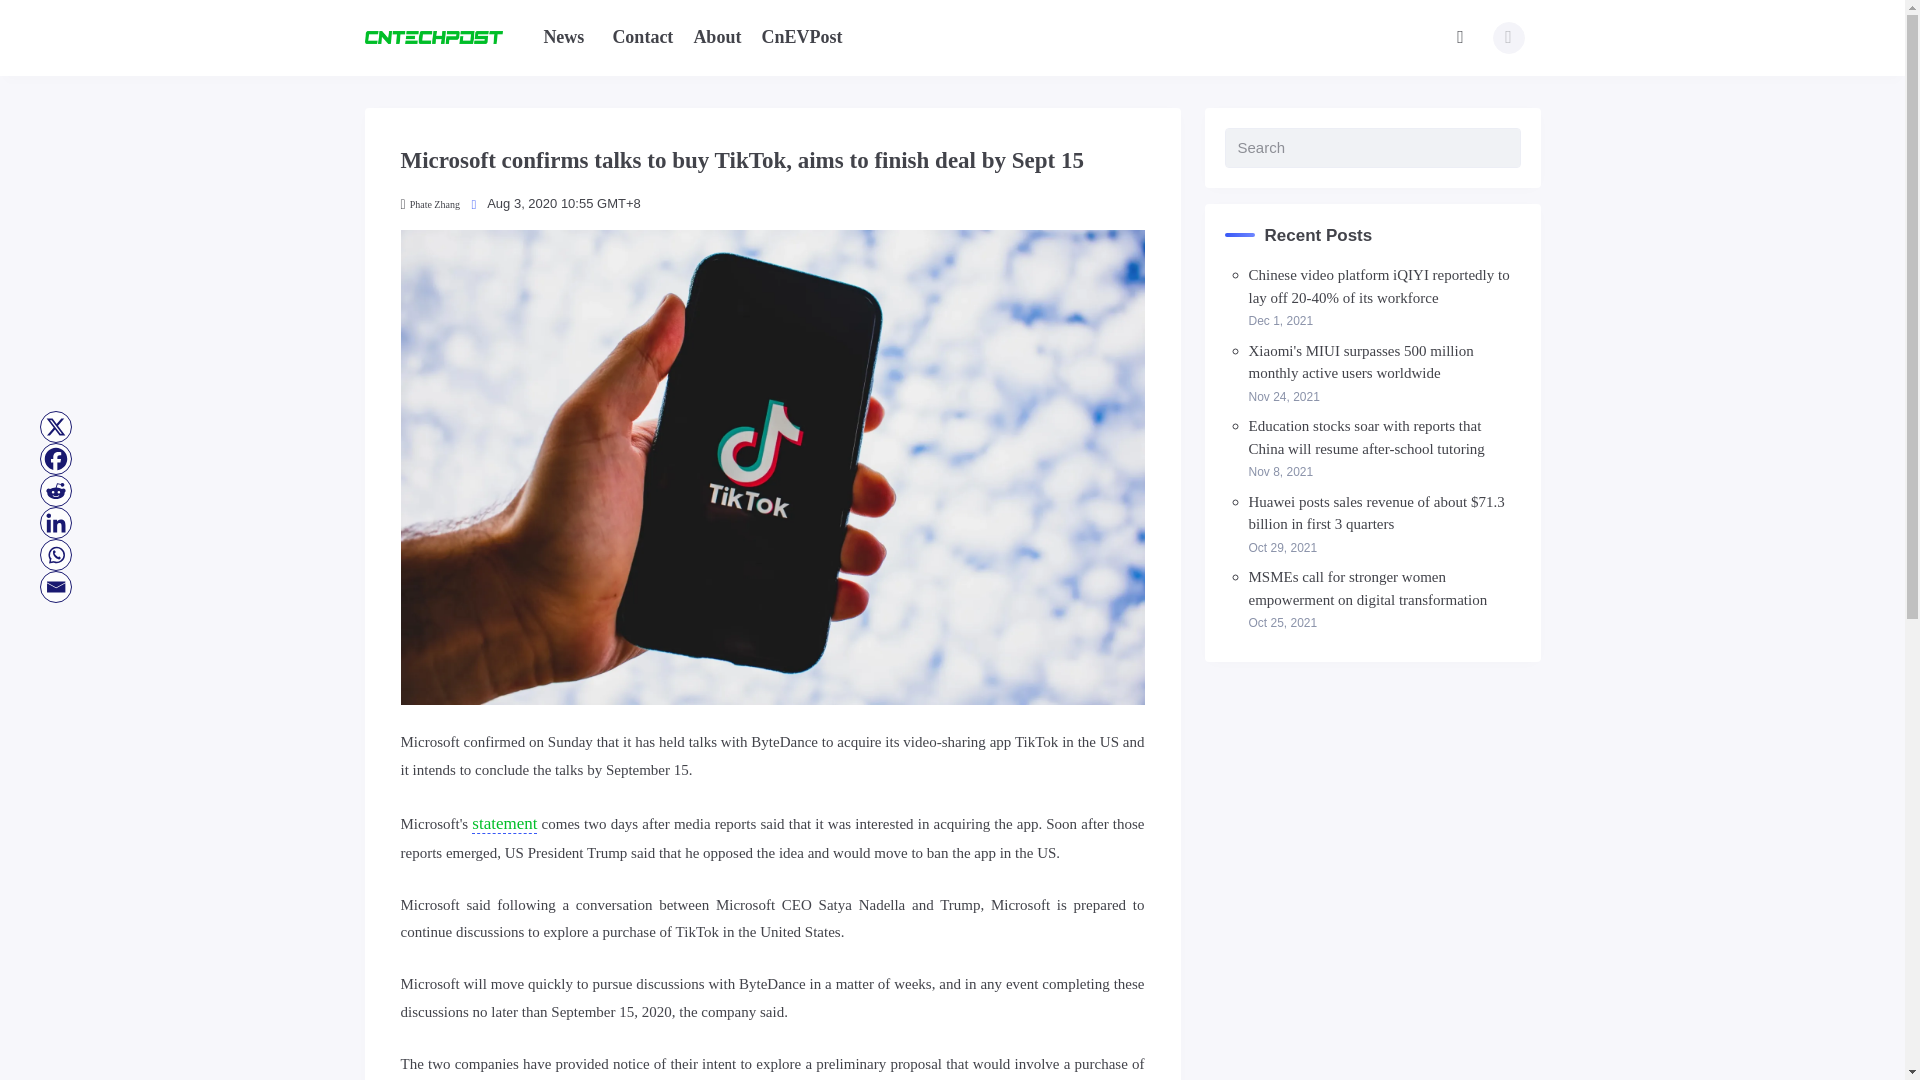 The image size is (1920, 1080). Describe the element at coordinates (56, 490) in the screenshot. I see `Reddit` at that location.